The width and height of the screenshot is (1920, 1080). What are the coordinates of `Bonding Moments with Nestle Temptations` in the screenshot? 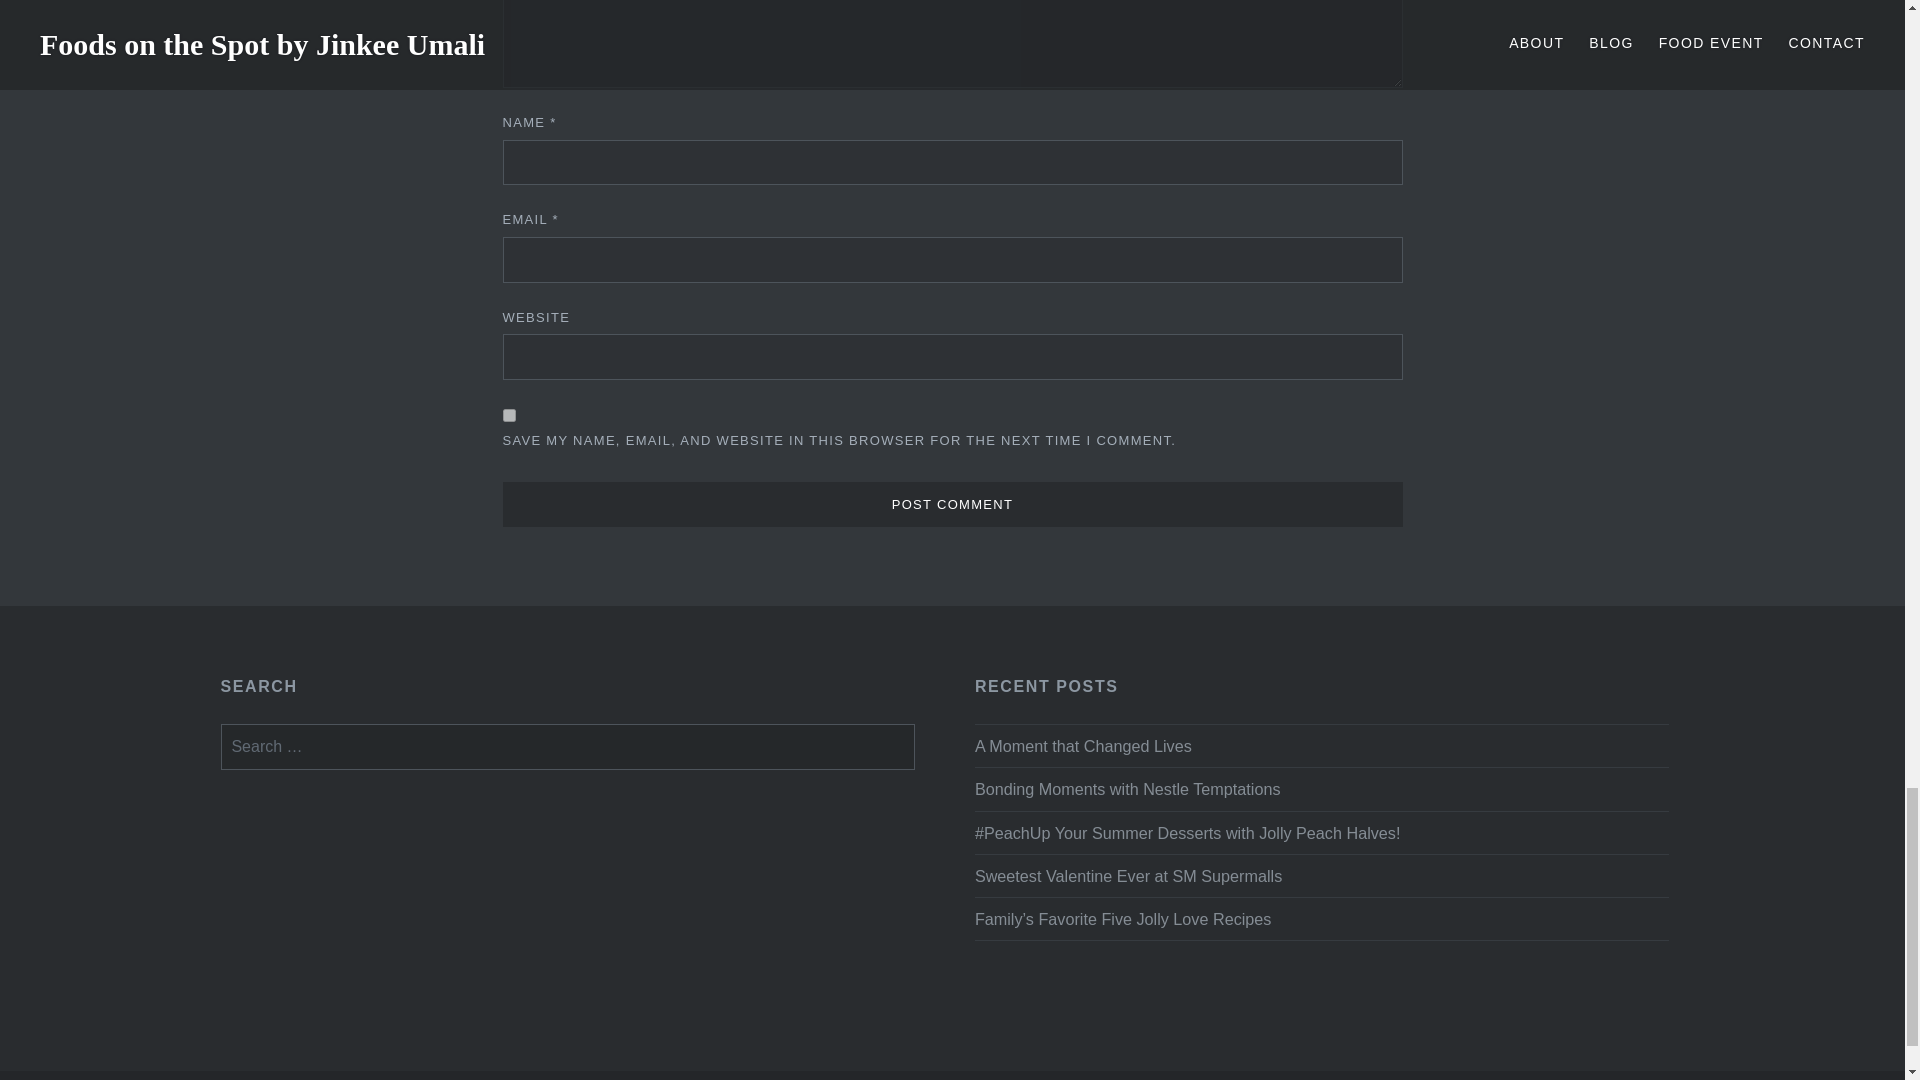 It's located at (1322, 789).